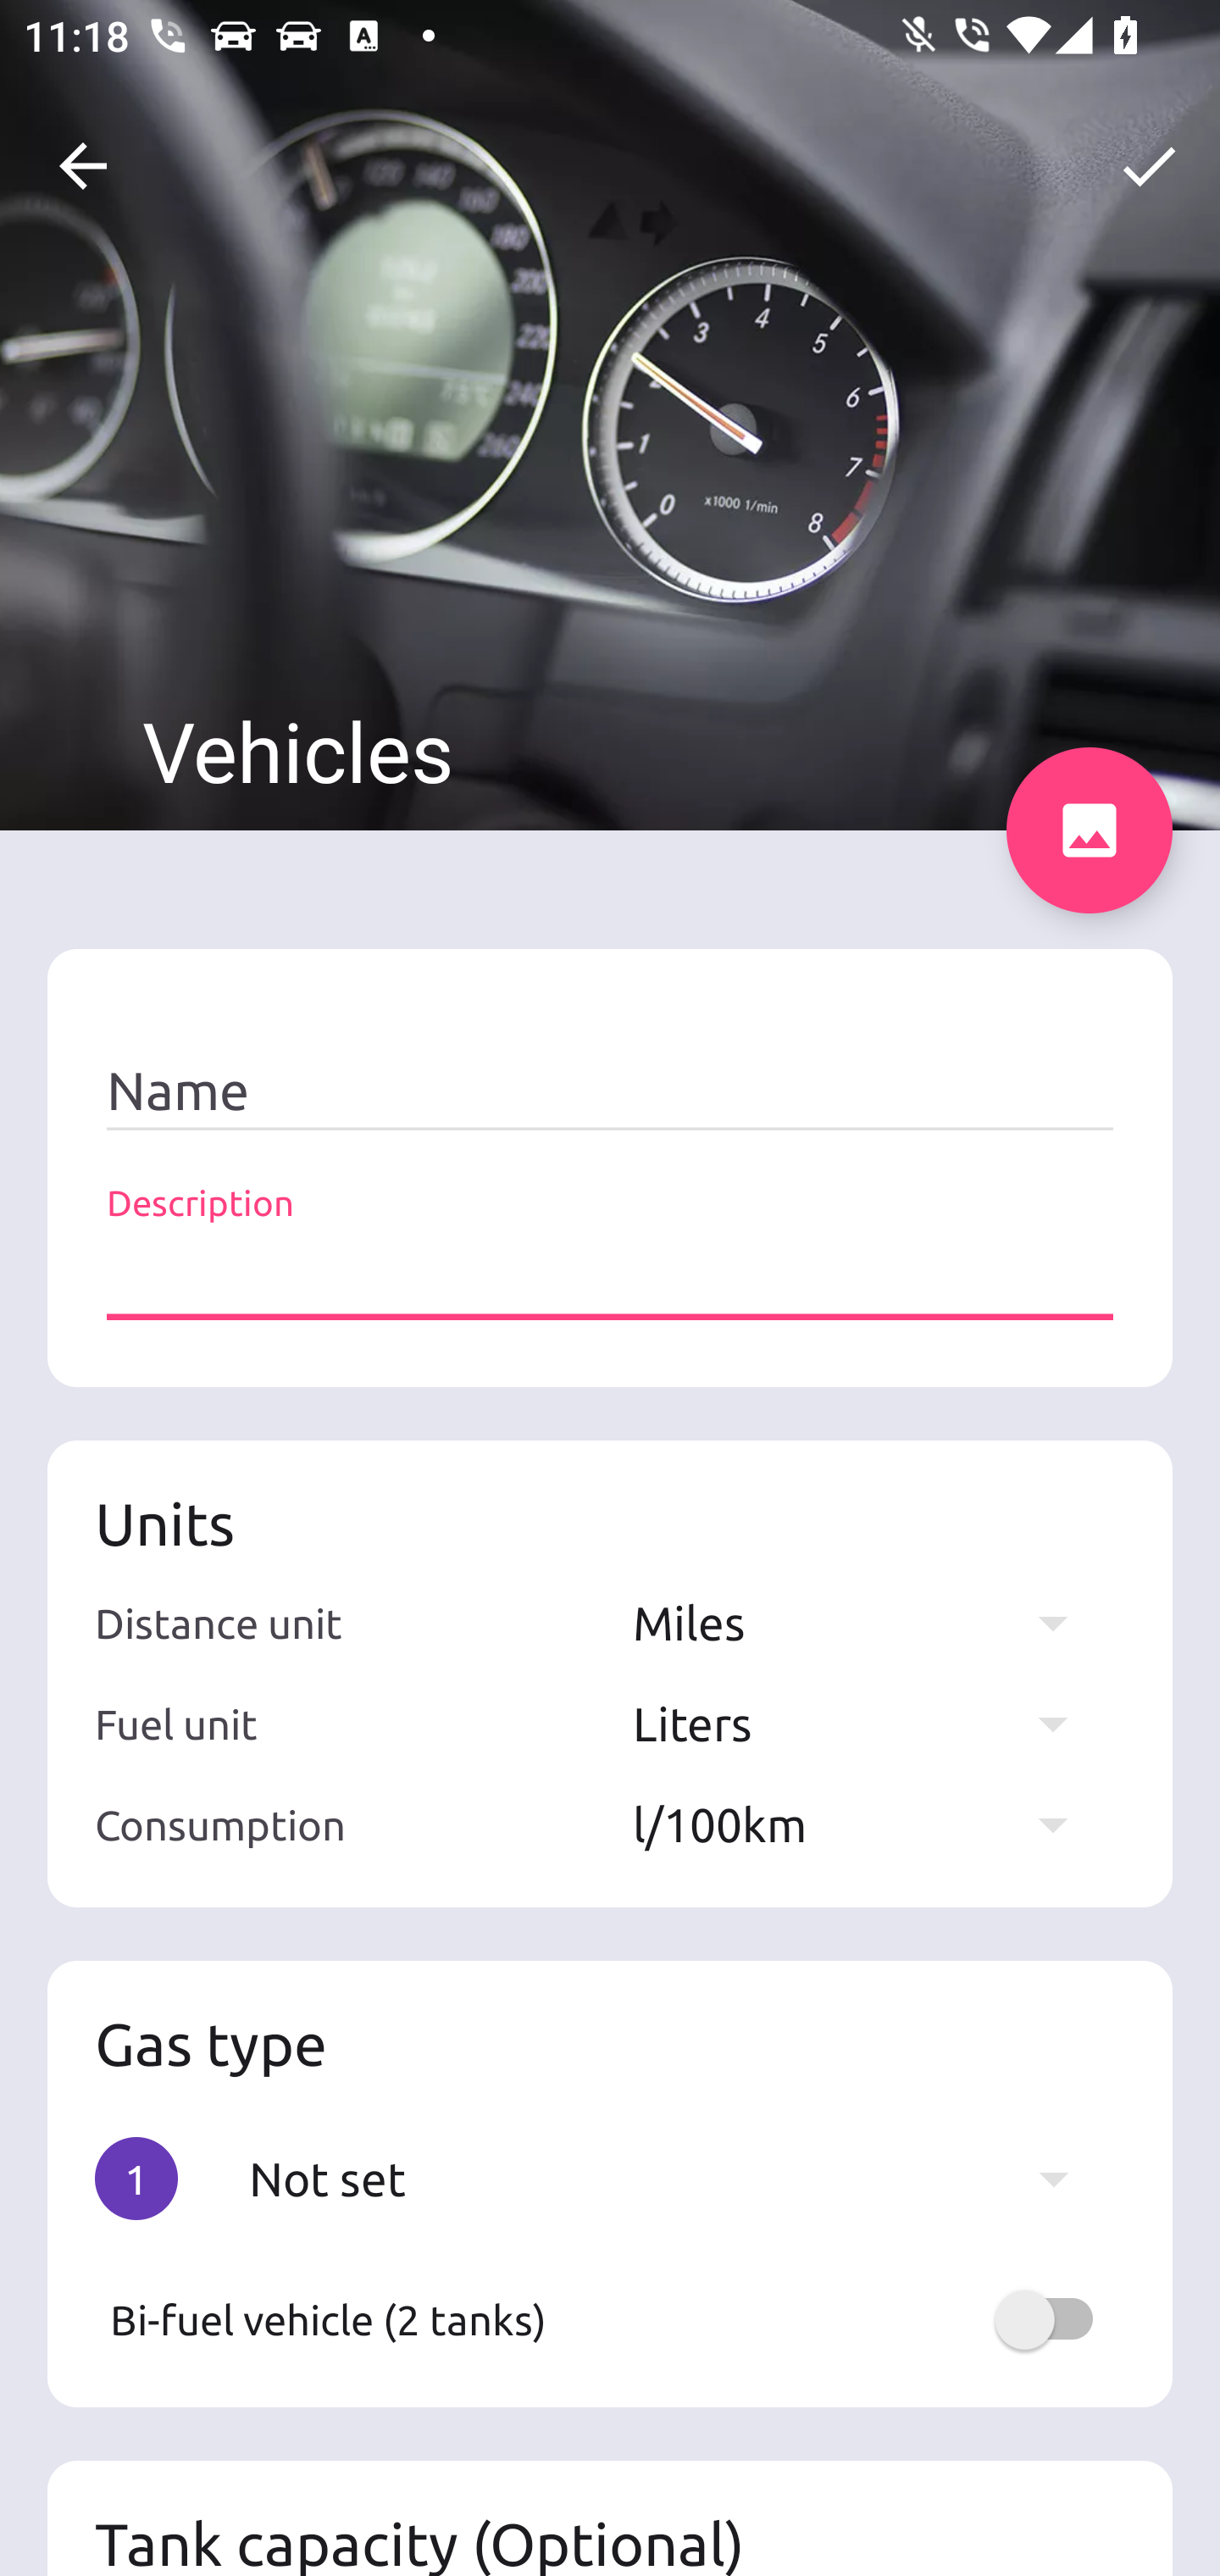  What do you see at coordinates (866, 1622) in the screenshot?
I see `Miles` at bounding box center [866, 1622].